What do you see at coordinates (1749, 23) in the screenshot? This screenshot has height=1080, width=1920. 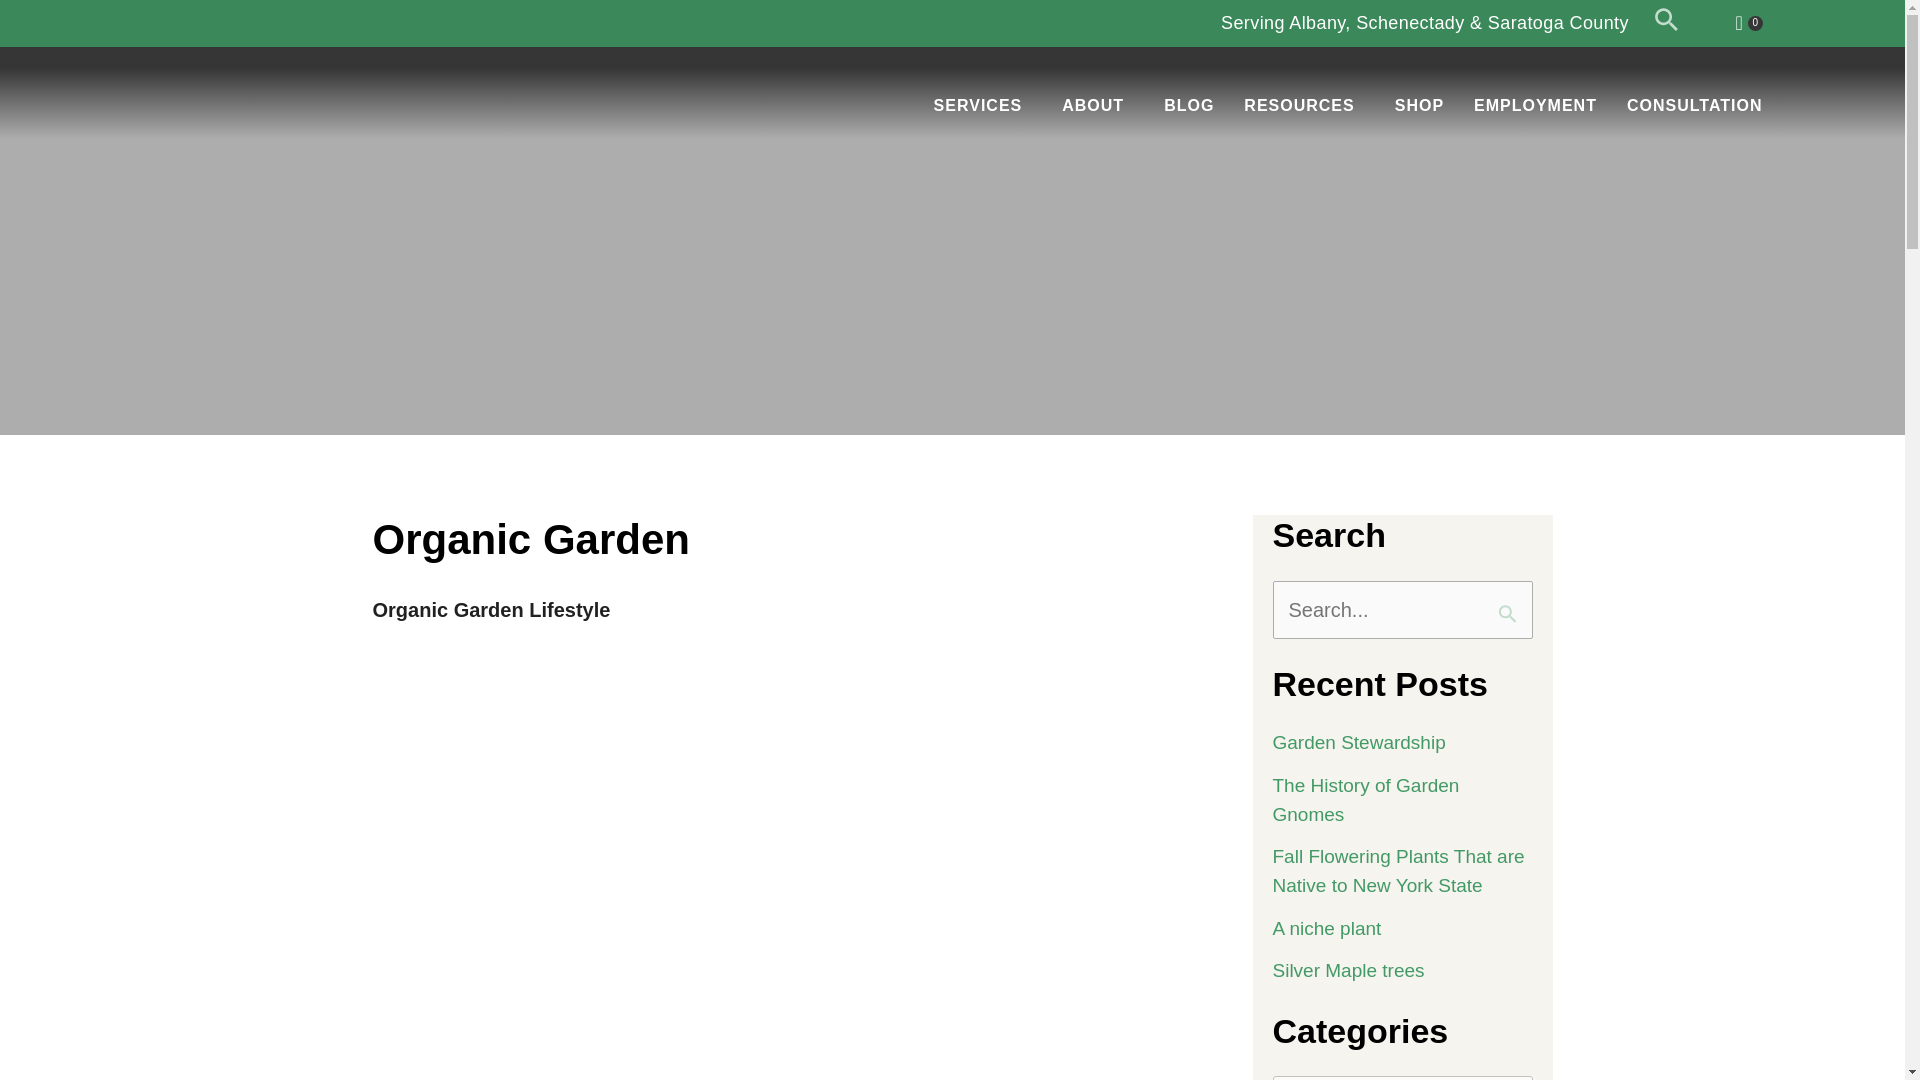 I see `0` at bounding box center [1749, 23].